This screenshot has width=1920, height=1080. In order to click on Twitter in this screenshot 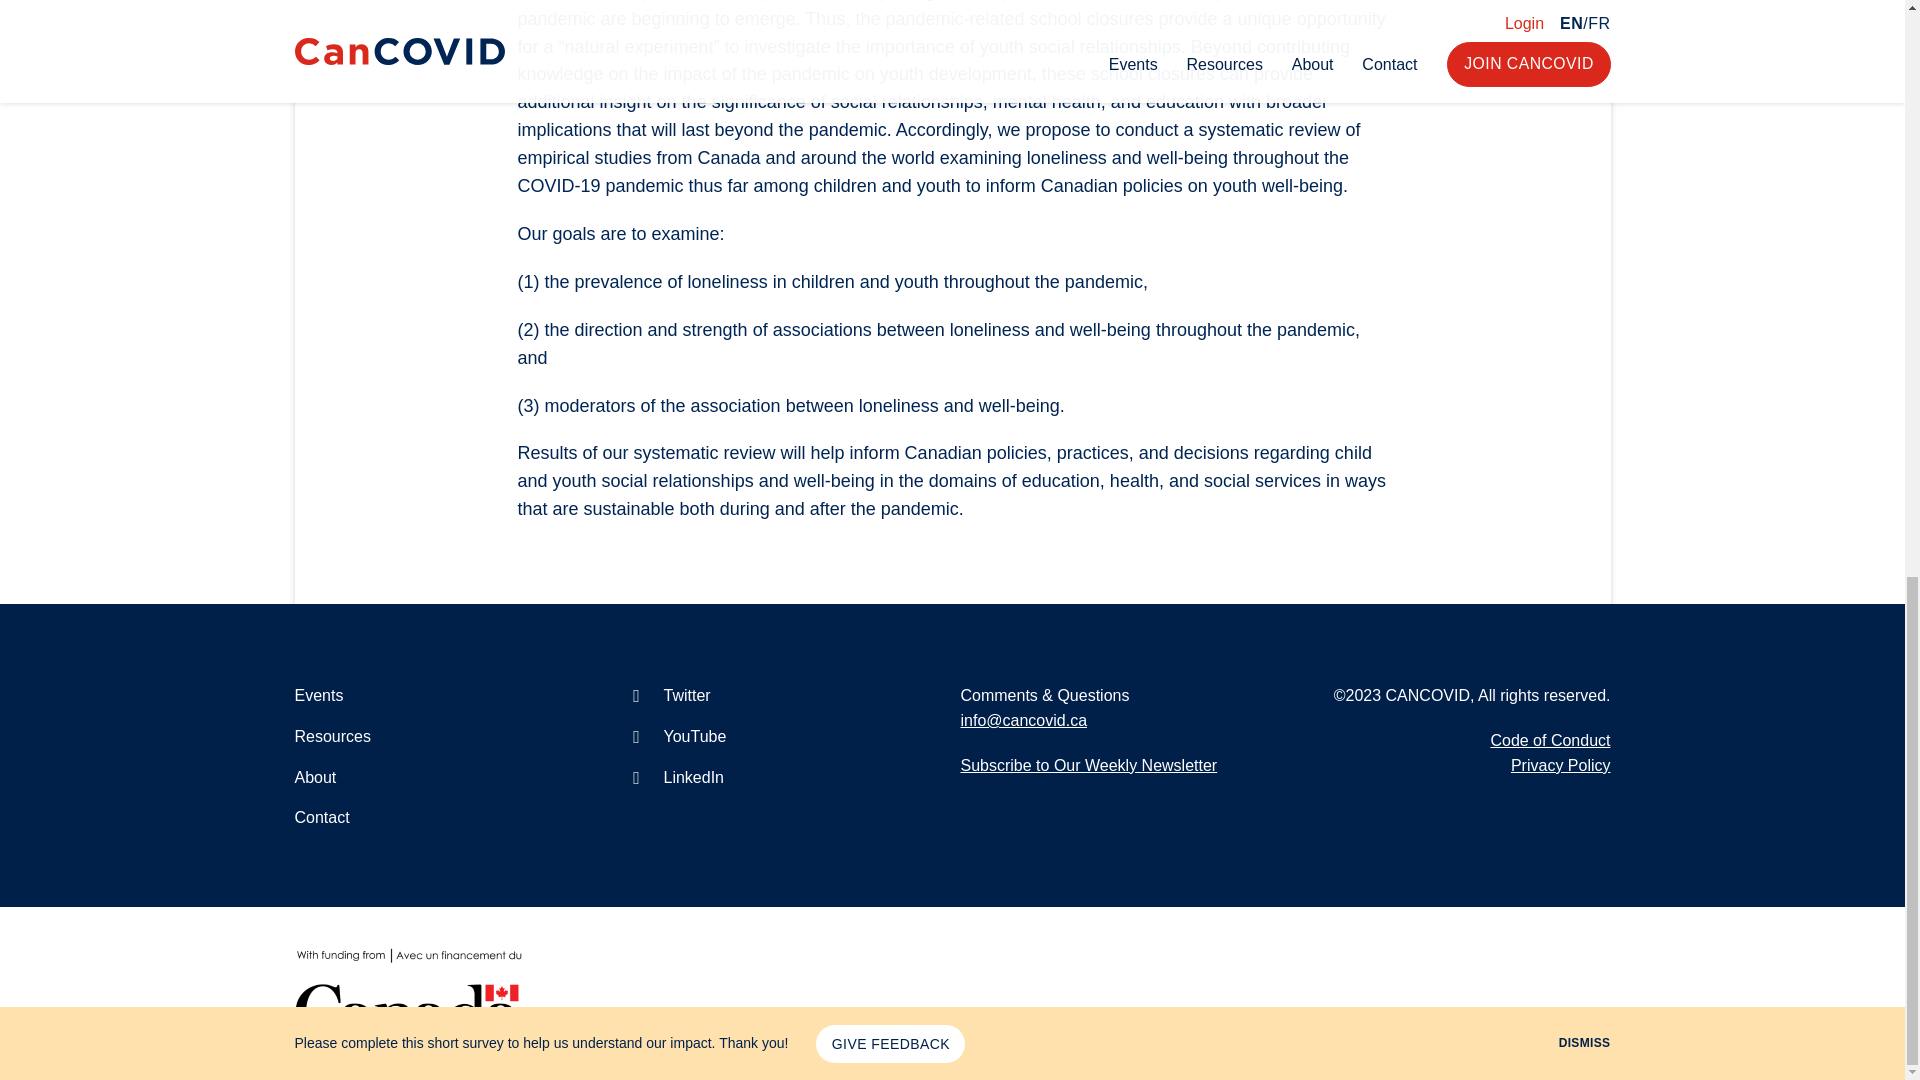, I will do `click(668, 695)`.